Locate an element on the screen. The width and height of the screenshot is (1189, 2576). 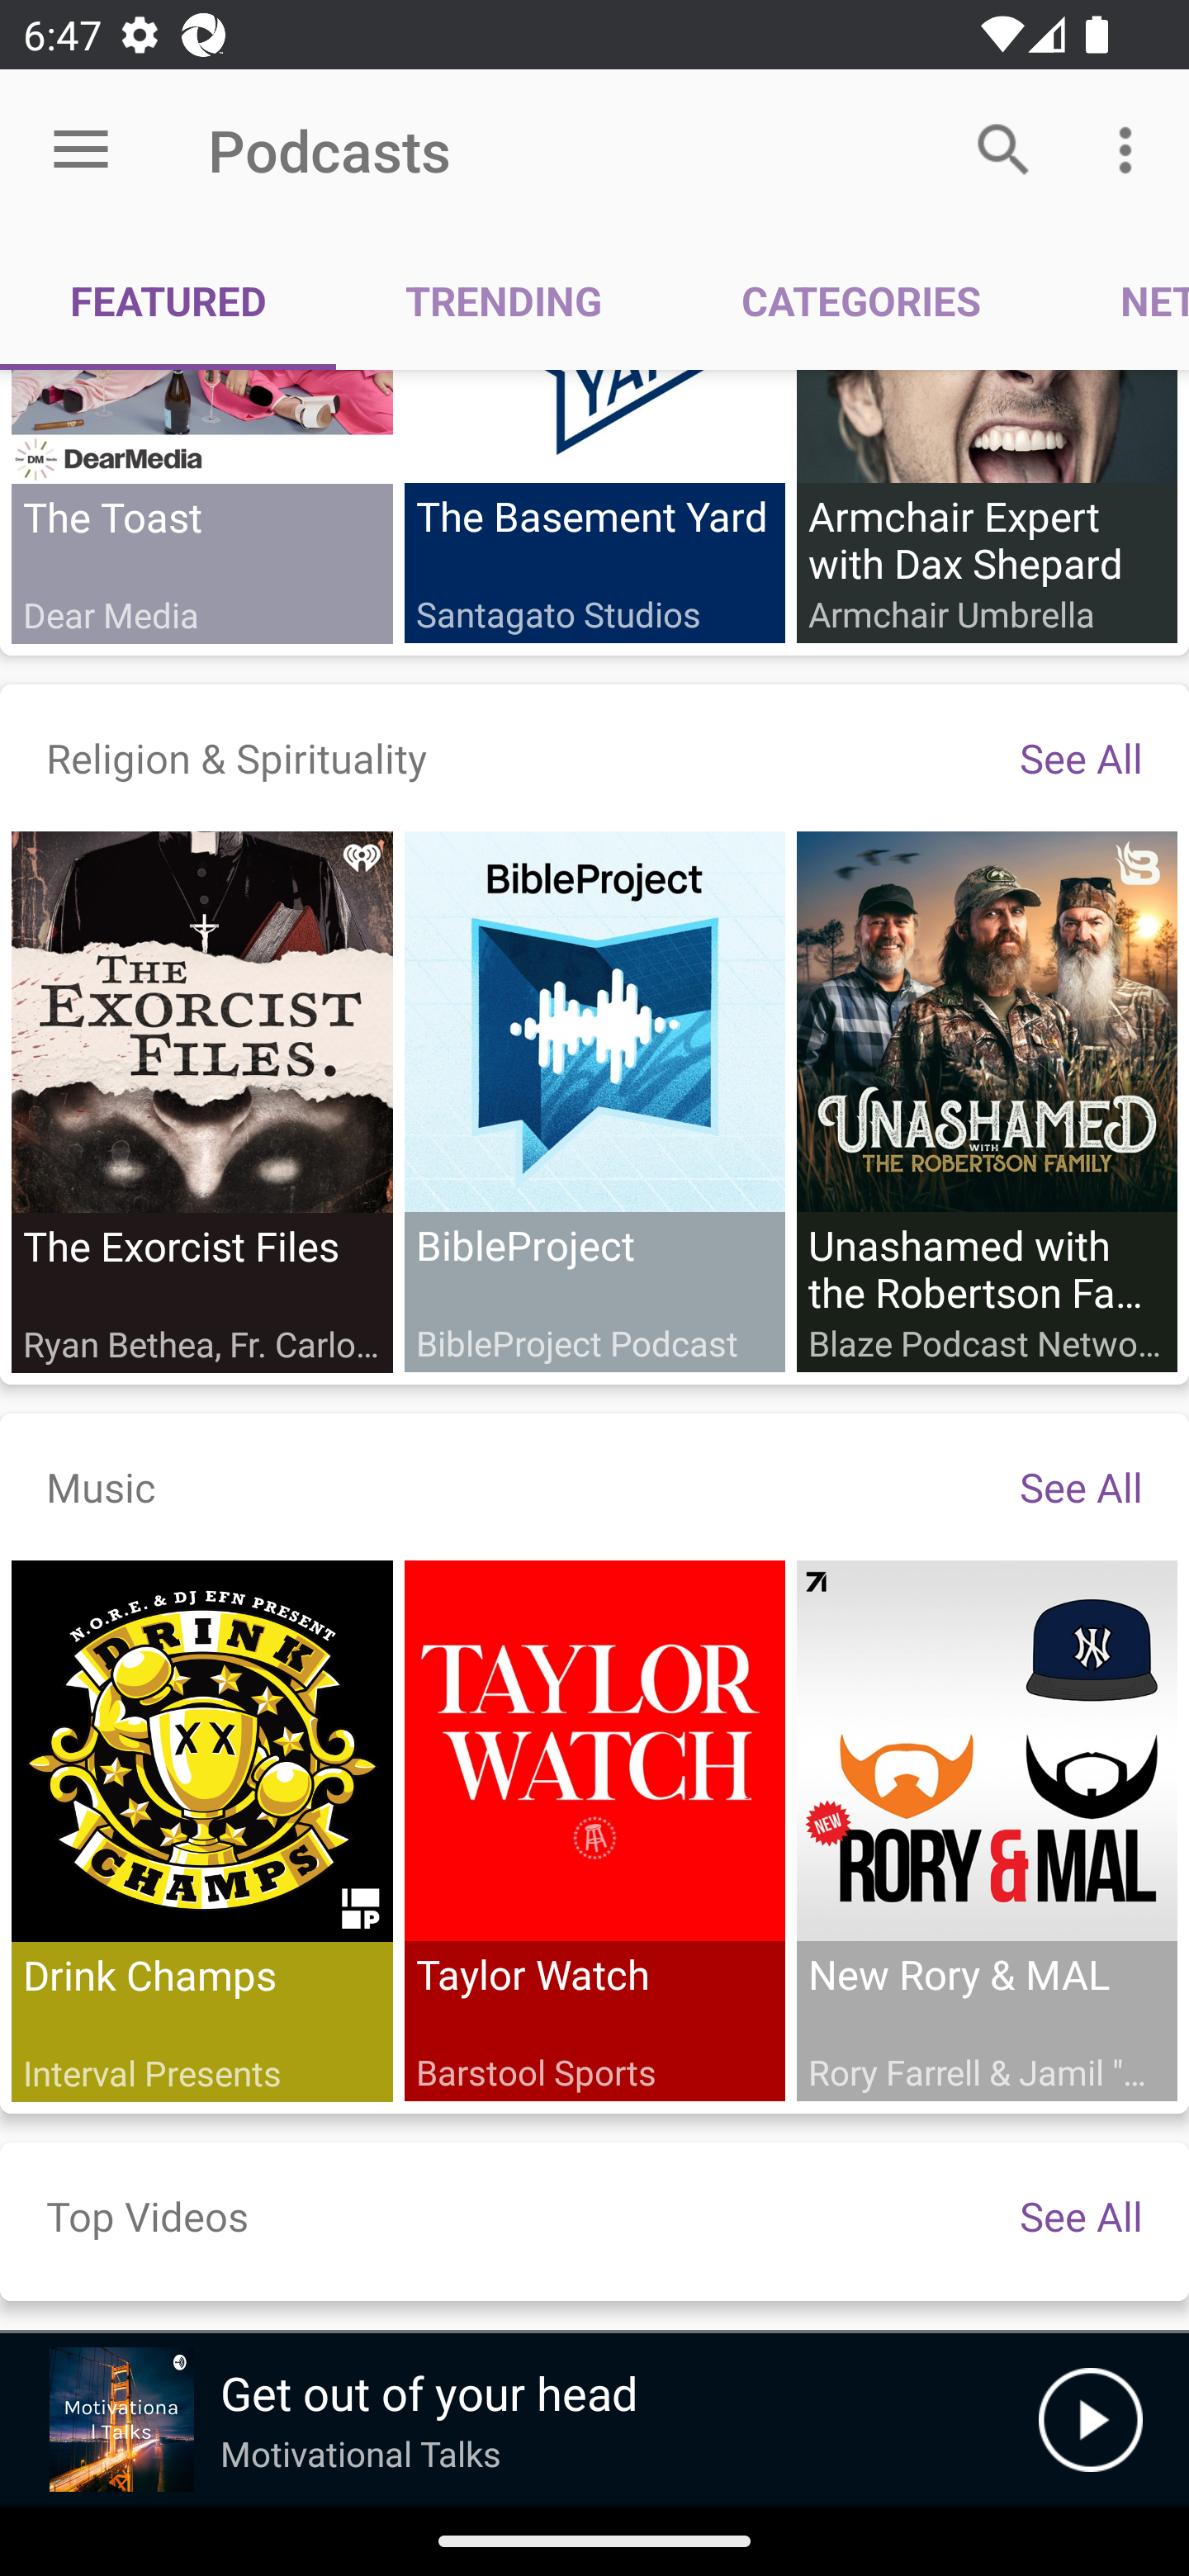
The Basement Yard Santagato Studios is located at coordinates (594, 507).